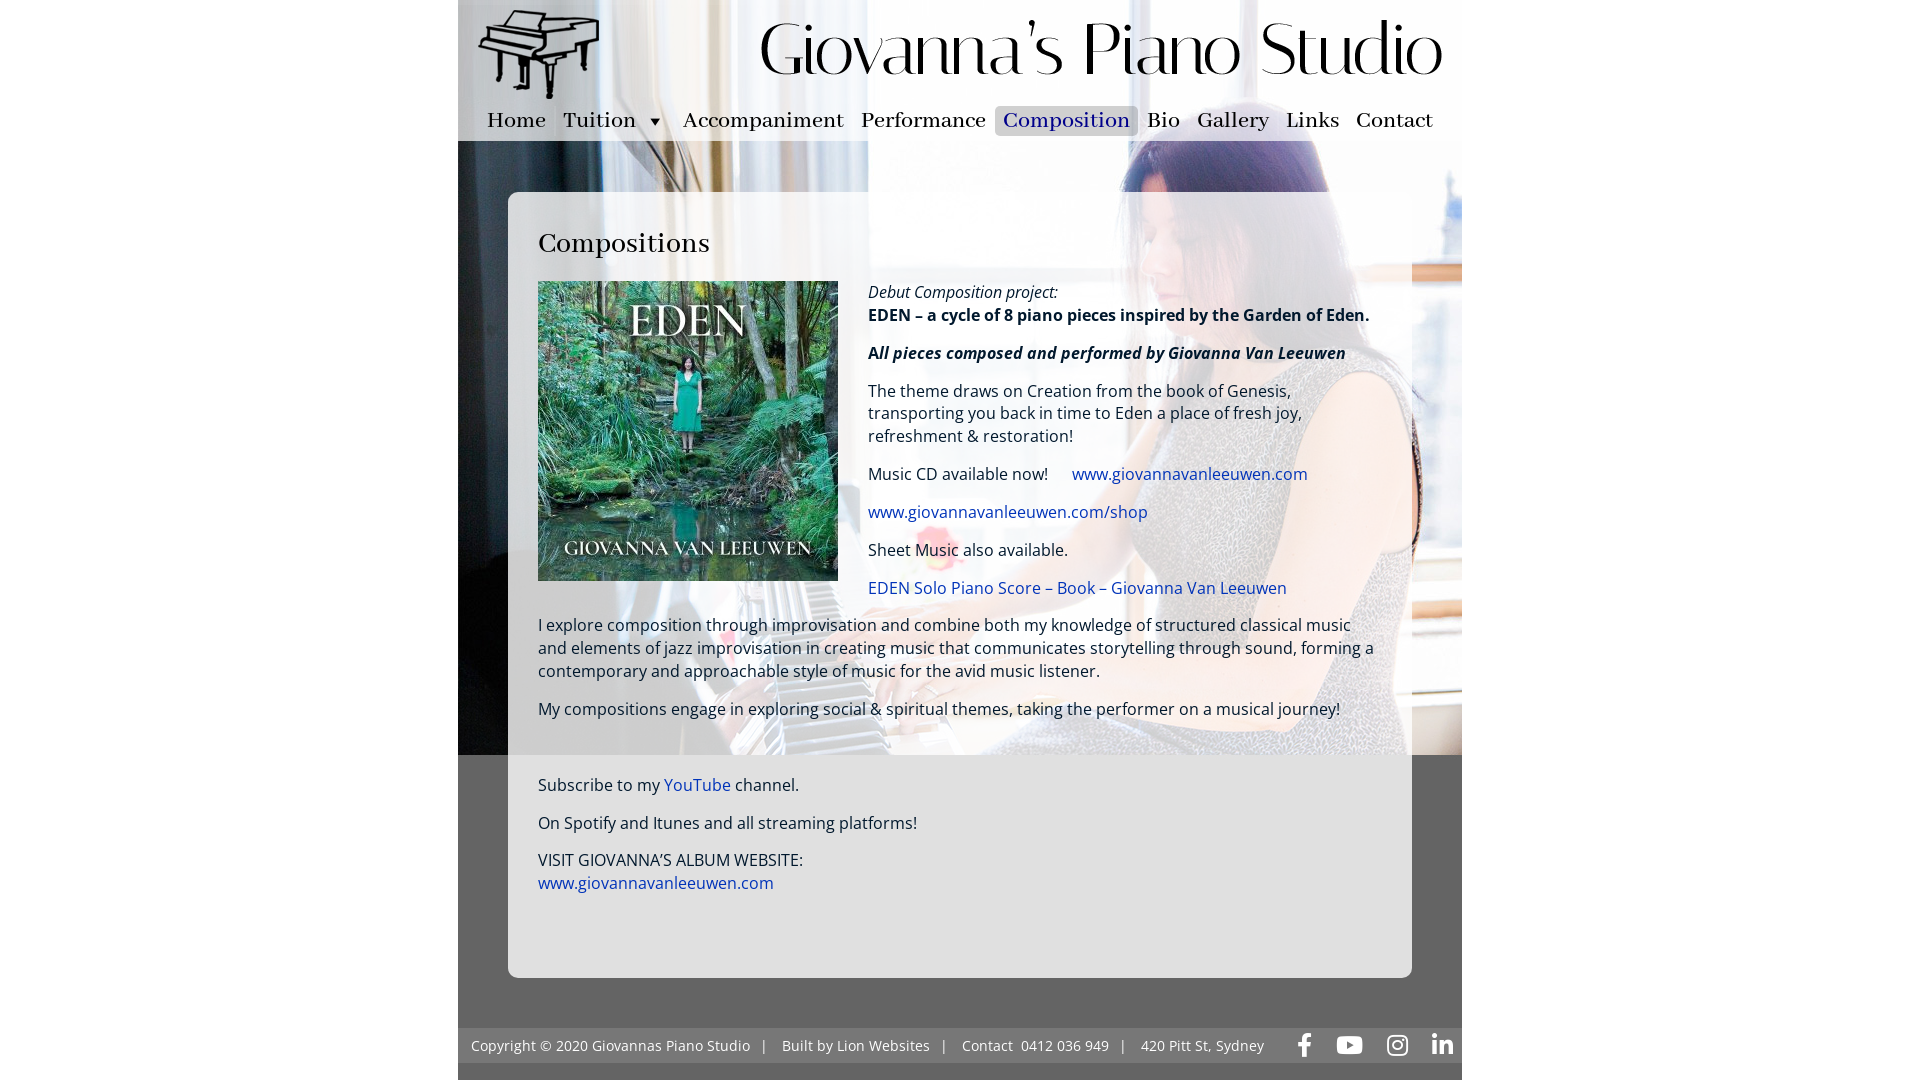 This screenshot has width=1920, height=1080. What do you see at coordinates (516, 121) in the screenshot?
I see `Home` at bounding box center [516, 121].